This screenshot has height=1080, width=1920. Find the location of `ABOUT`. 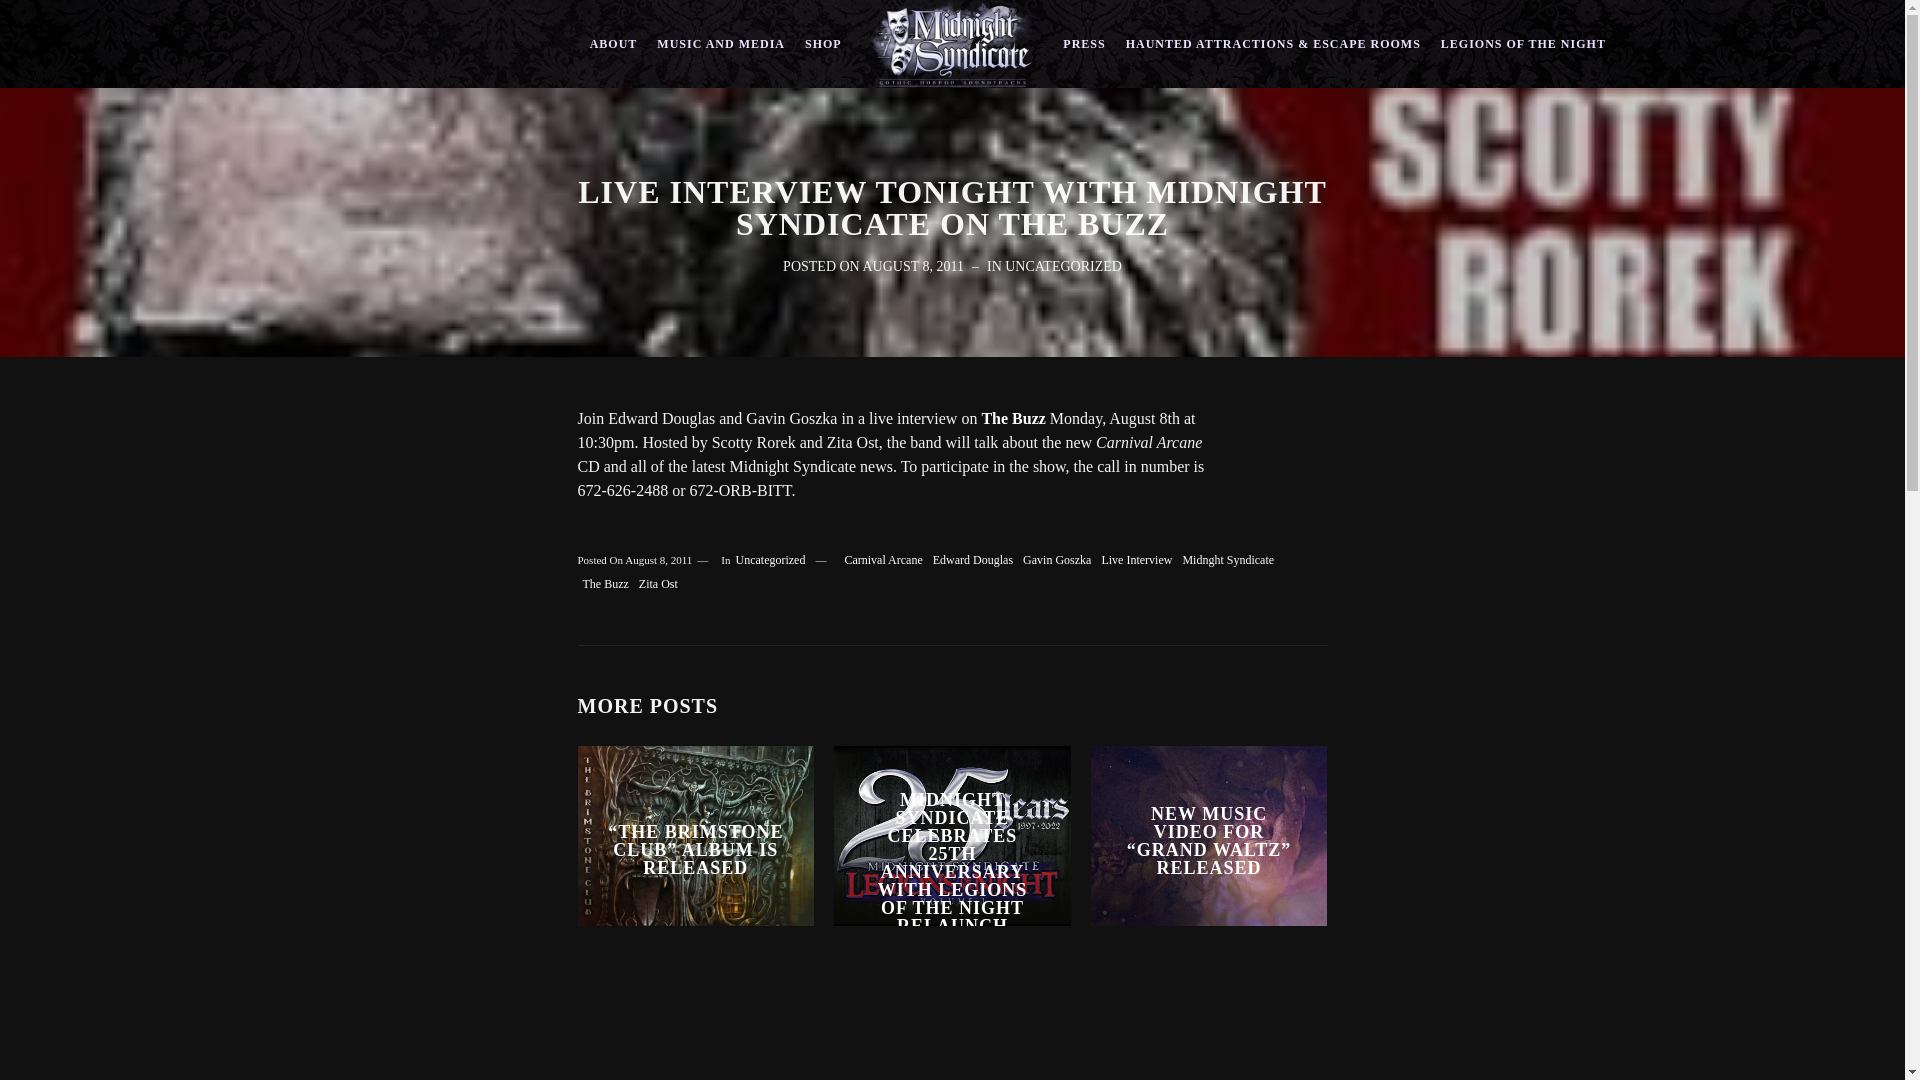

ABOUT is located at coordinates (614, 44).